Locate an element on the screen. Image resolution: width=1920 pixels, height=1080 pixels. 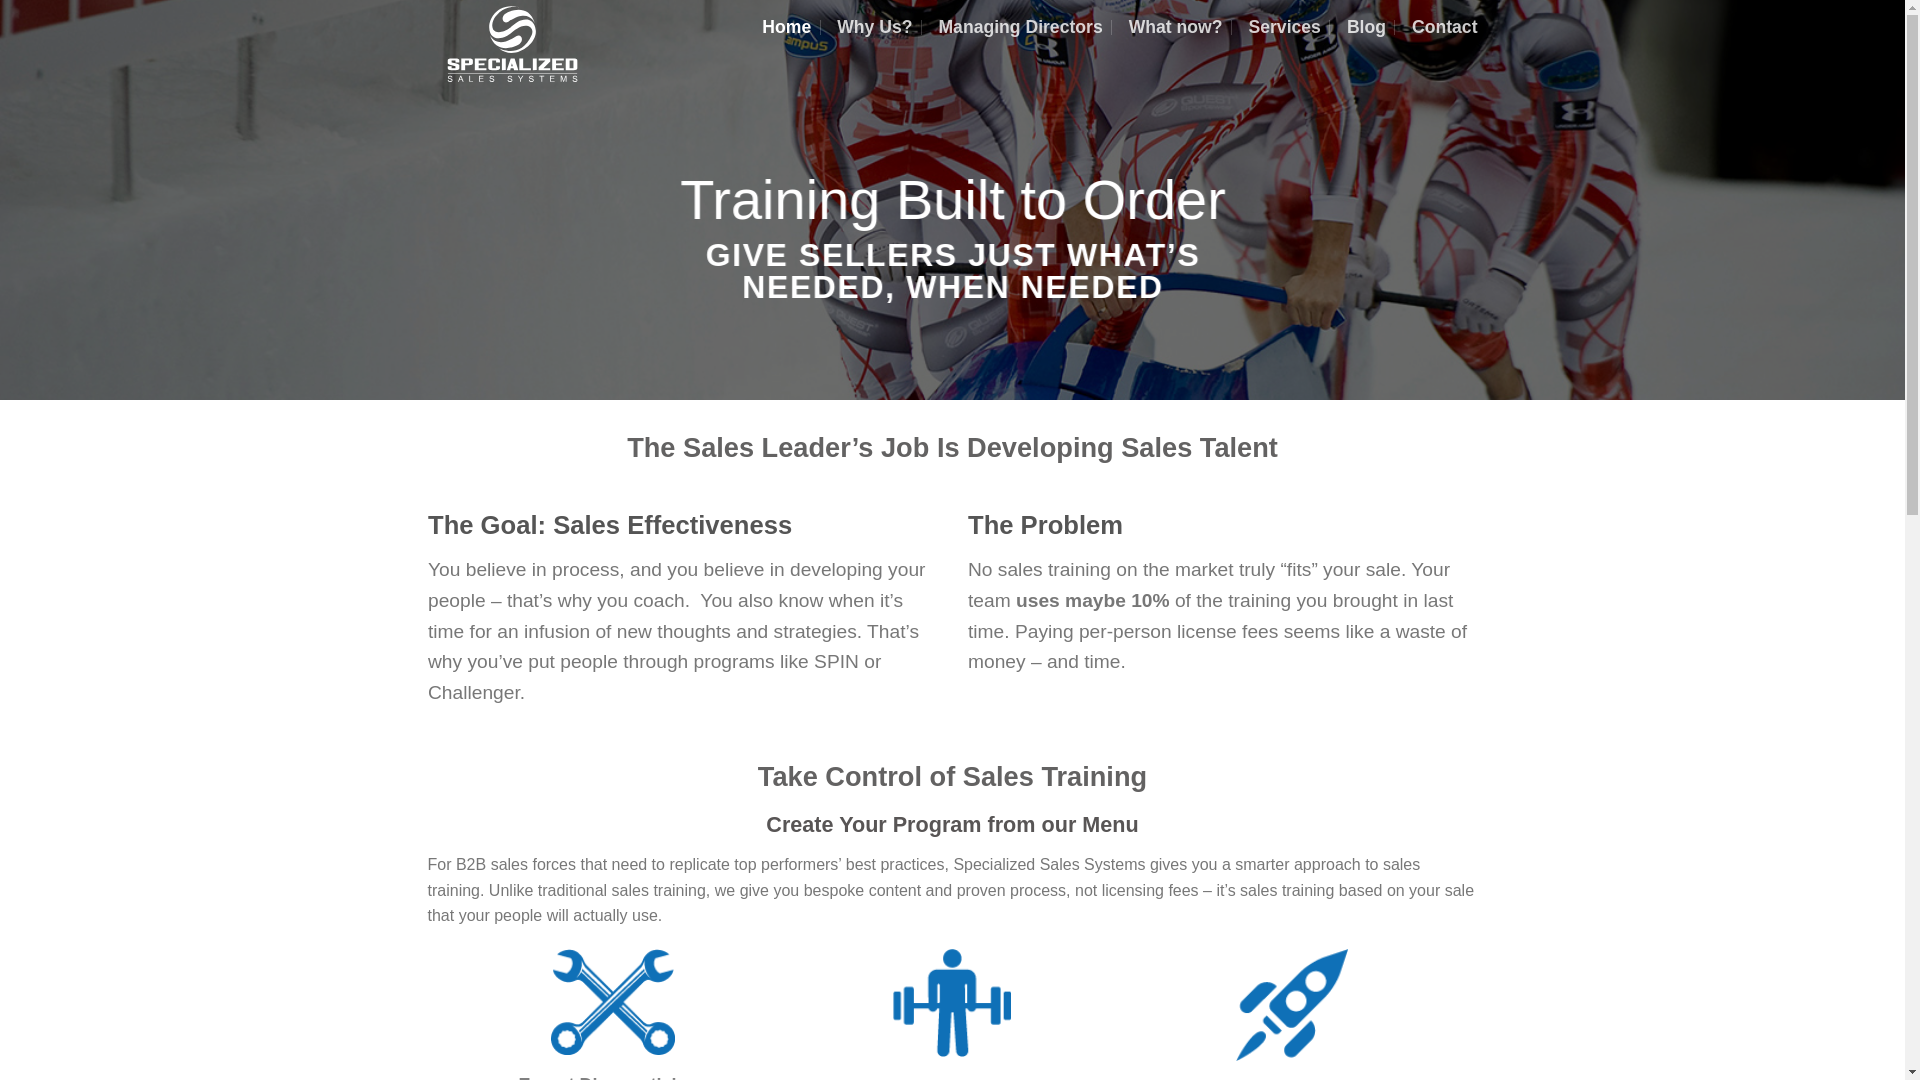
Contact is located at coordinates (1444, 26).